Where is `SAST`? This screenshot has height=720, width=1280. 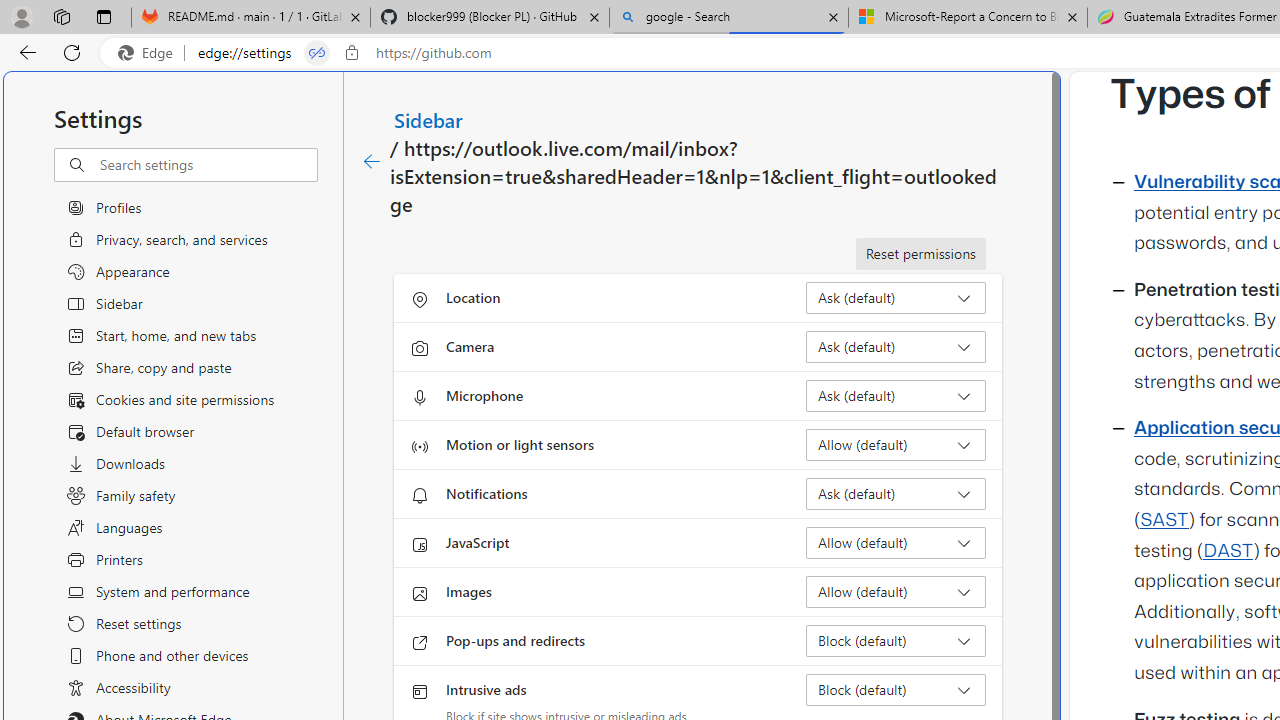
SAST is located at coordinates (1164, 520).